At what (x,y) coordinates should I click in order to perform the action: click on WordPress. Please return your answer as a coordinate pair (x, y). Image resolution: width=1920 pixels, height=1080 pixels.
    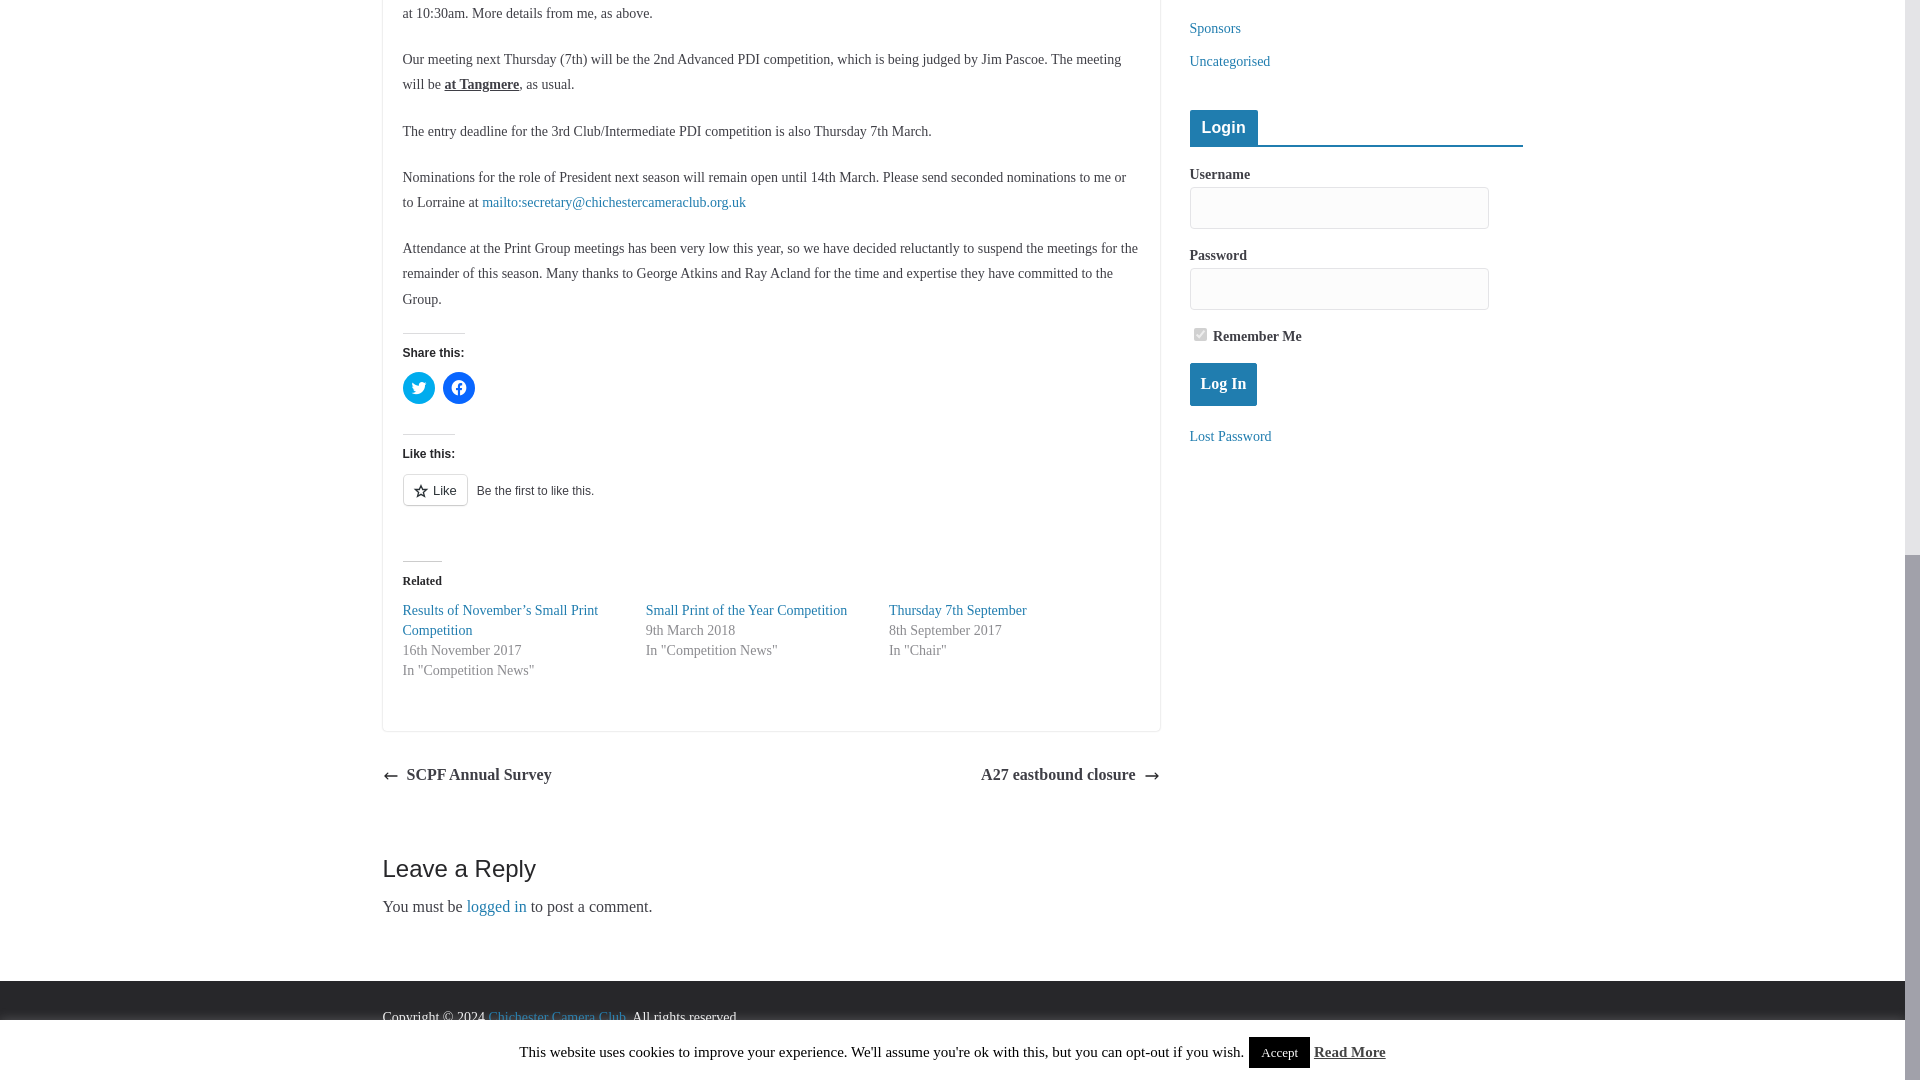
    Looking at the image, I should click on (678, 1042).